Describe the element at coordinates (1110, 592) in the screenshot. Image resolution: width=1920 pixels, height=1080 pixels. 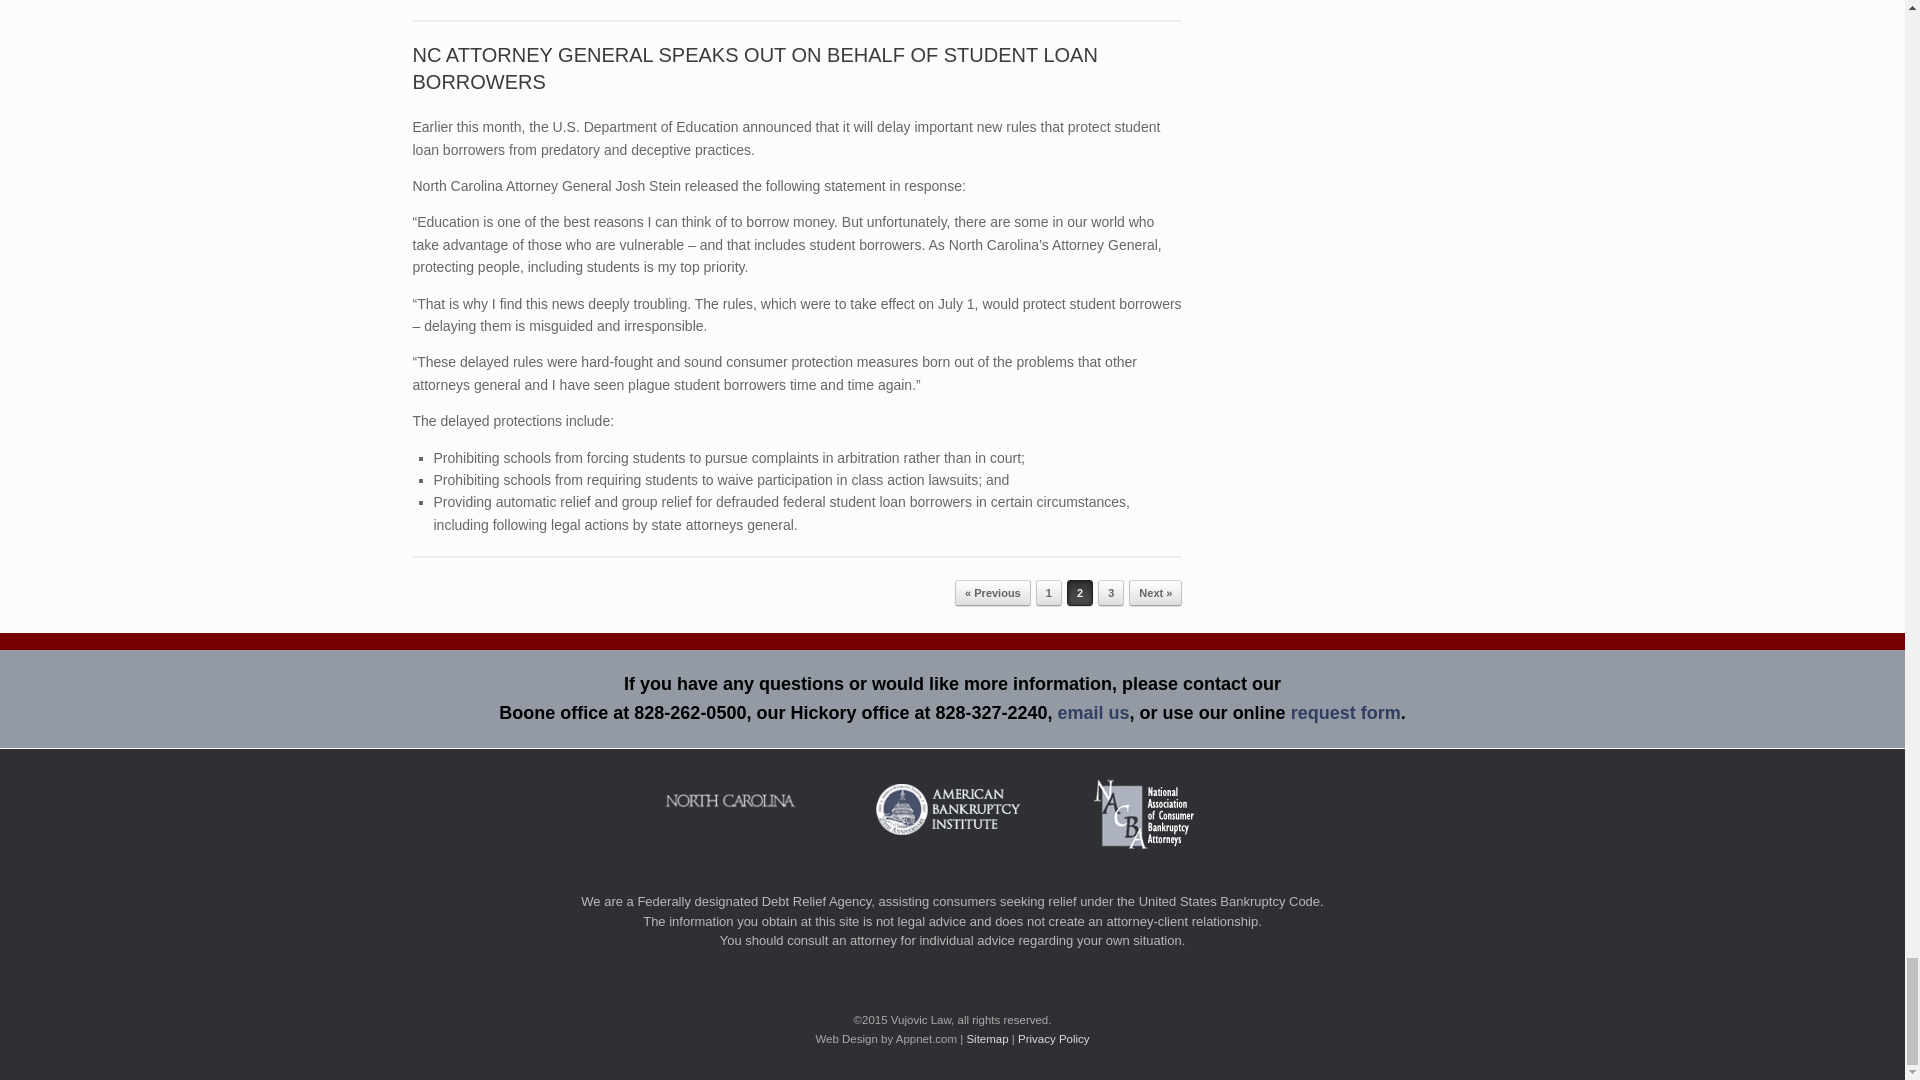
I see `3` at that location.